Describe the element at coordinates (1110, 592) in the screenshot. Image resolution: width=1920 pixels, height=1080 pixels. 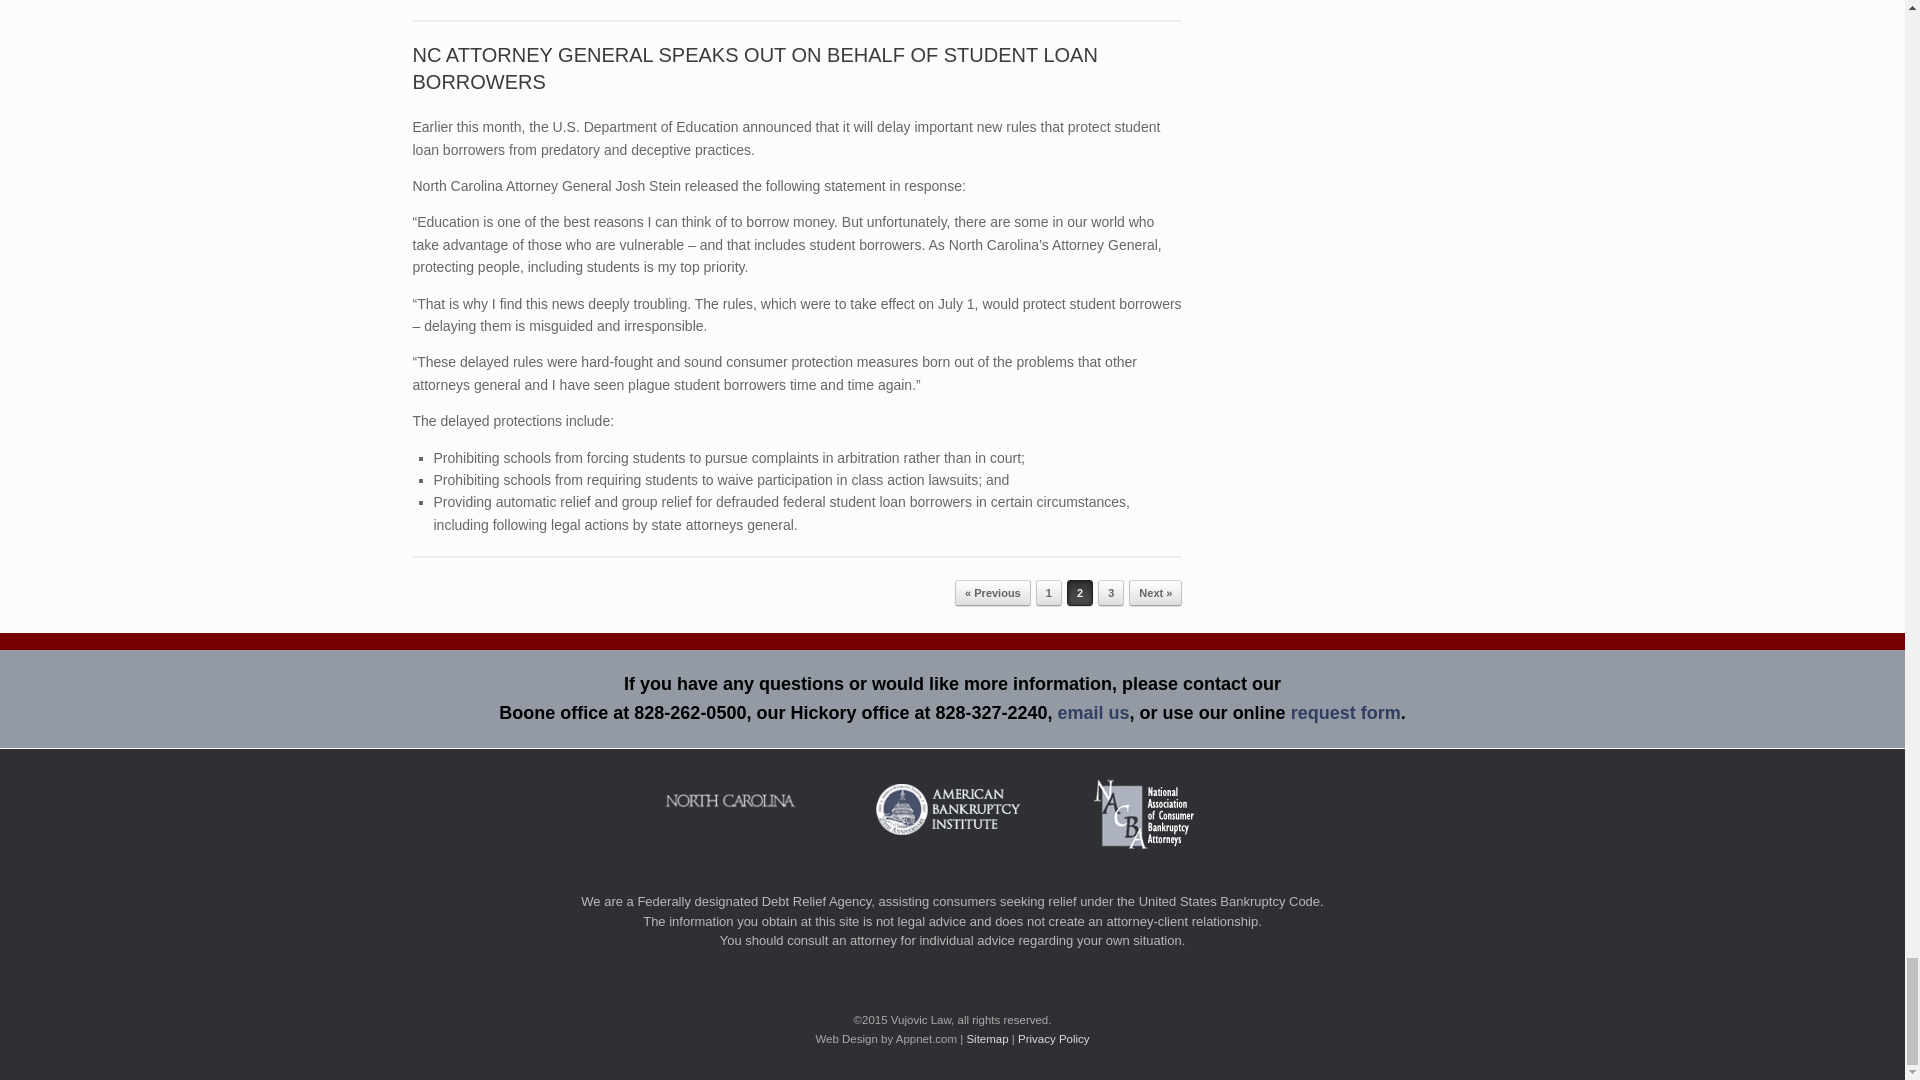
I see `3` at that location.